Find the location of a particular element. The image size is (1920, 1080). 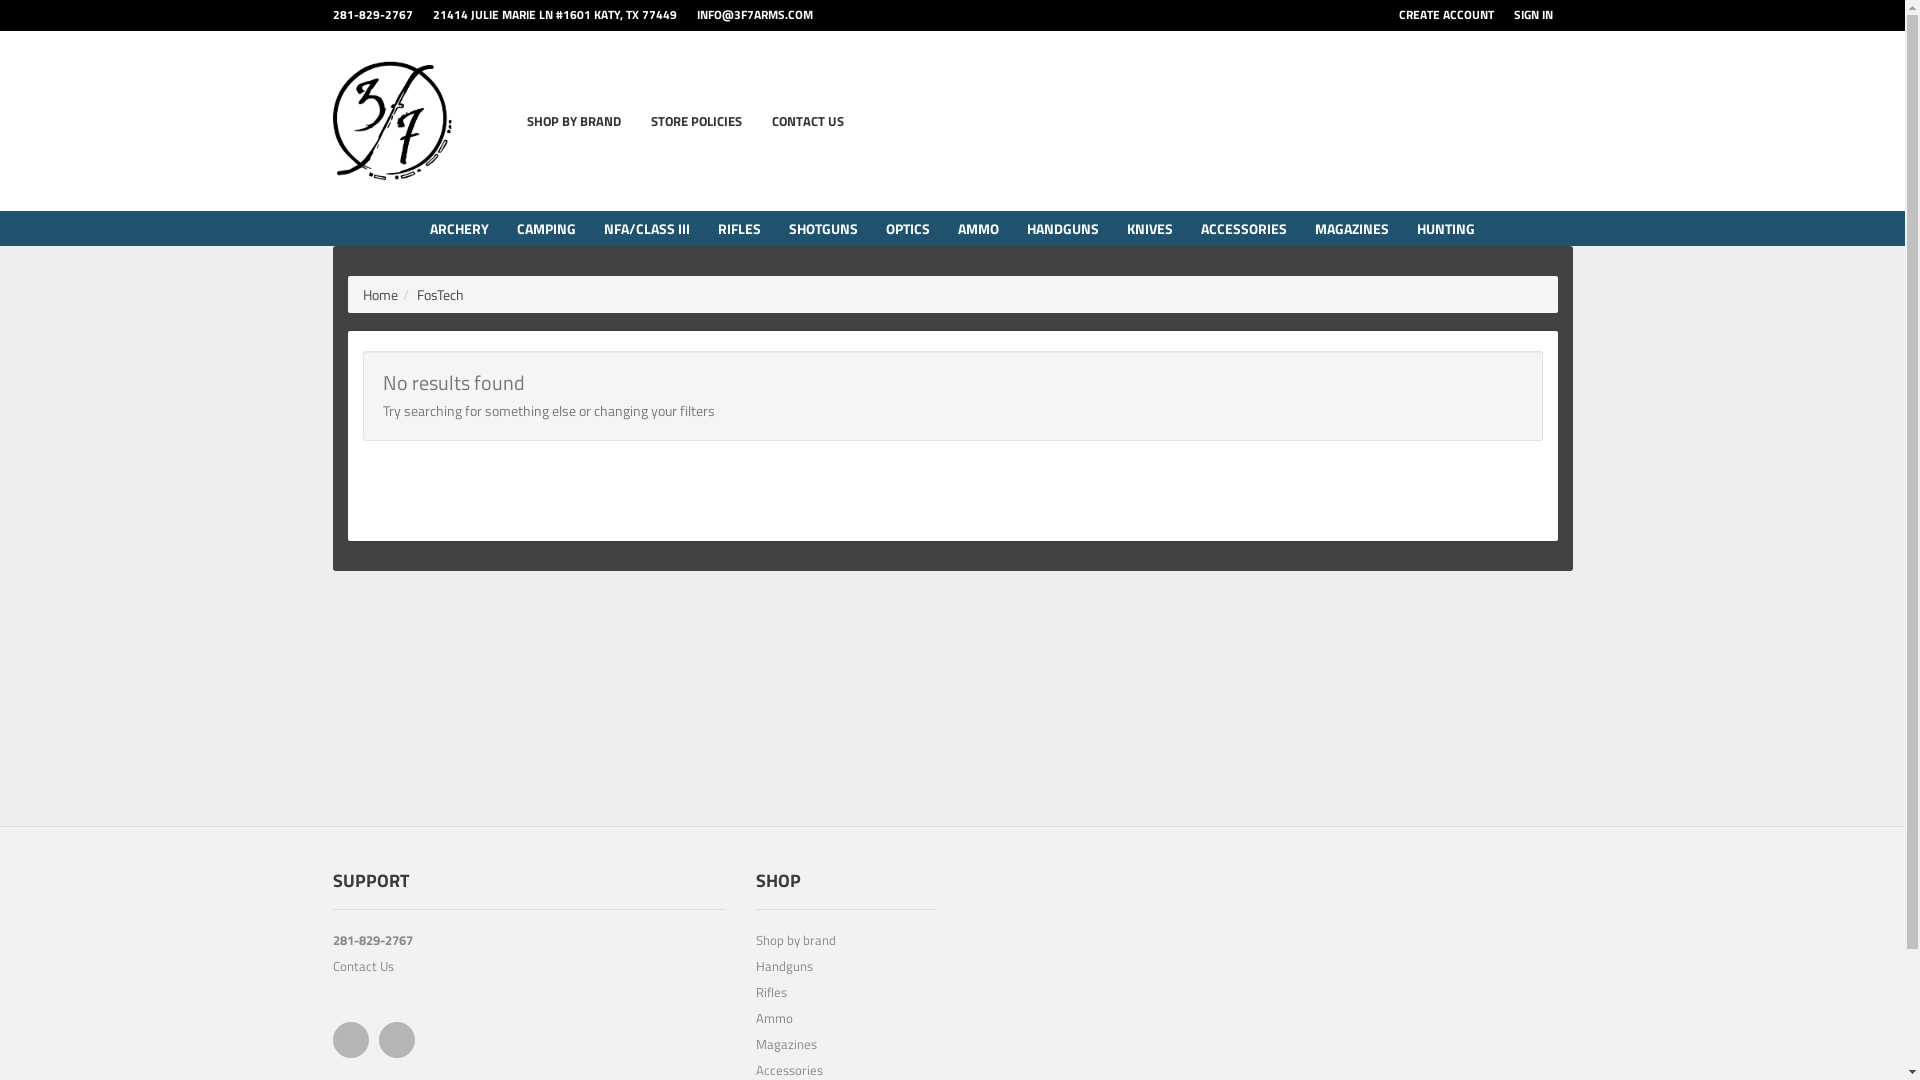

MAGAZINES is located at coordinates (1352, 228).